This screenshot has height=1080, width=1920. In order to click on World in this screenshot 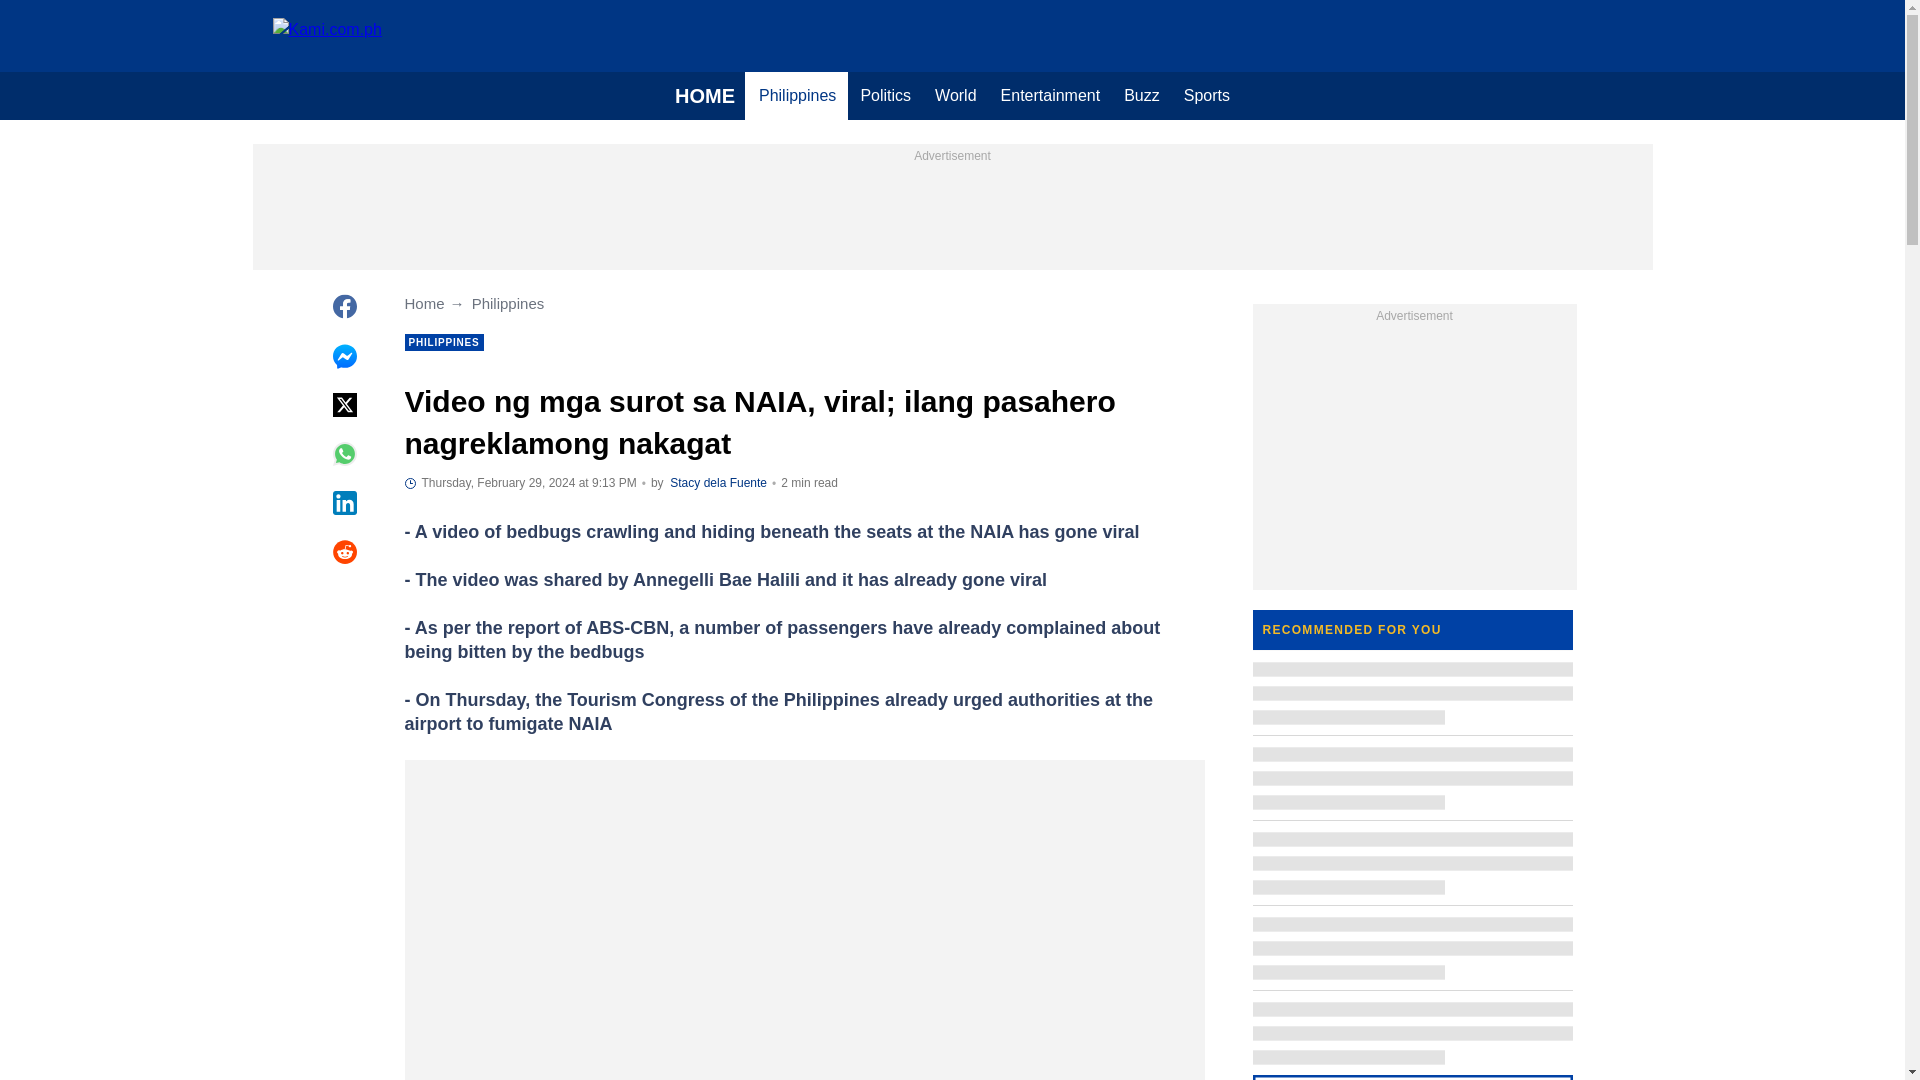, I will do `click(956, 96)`.